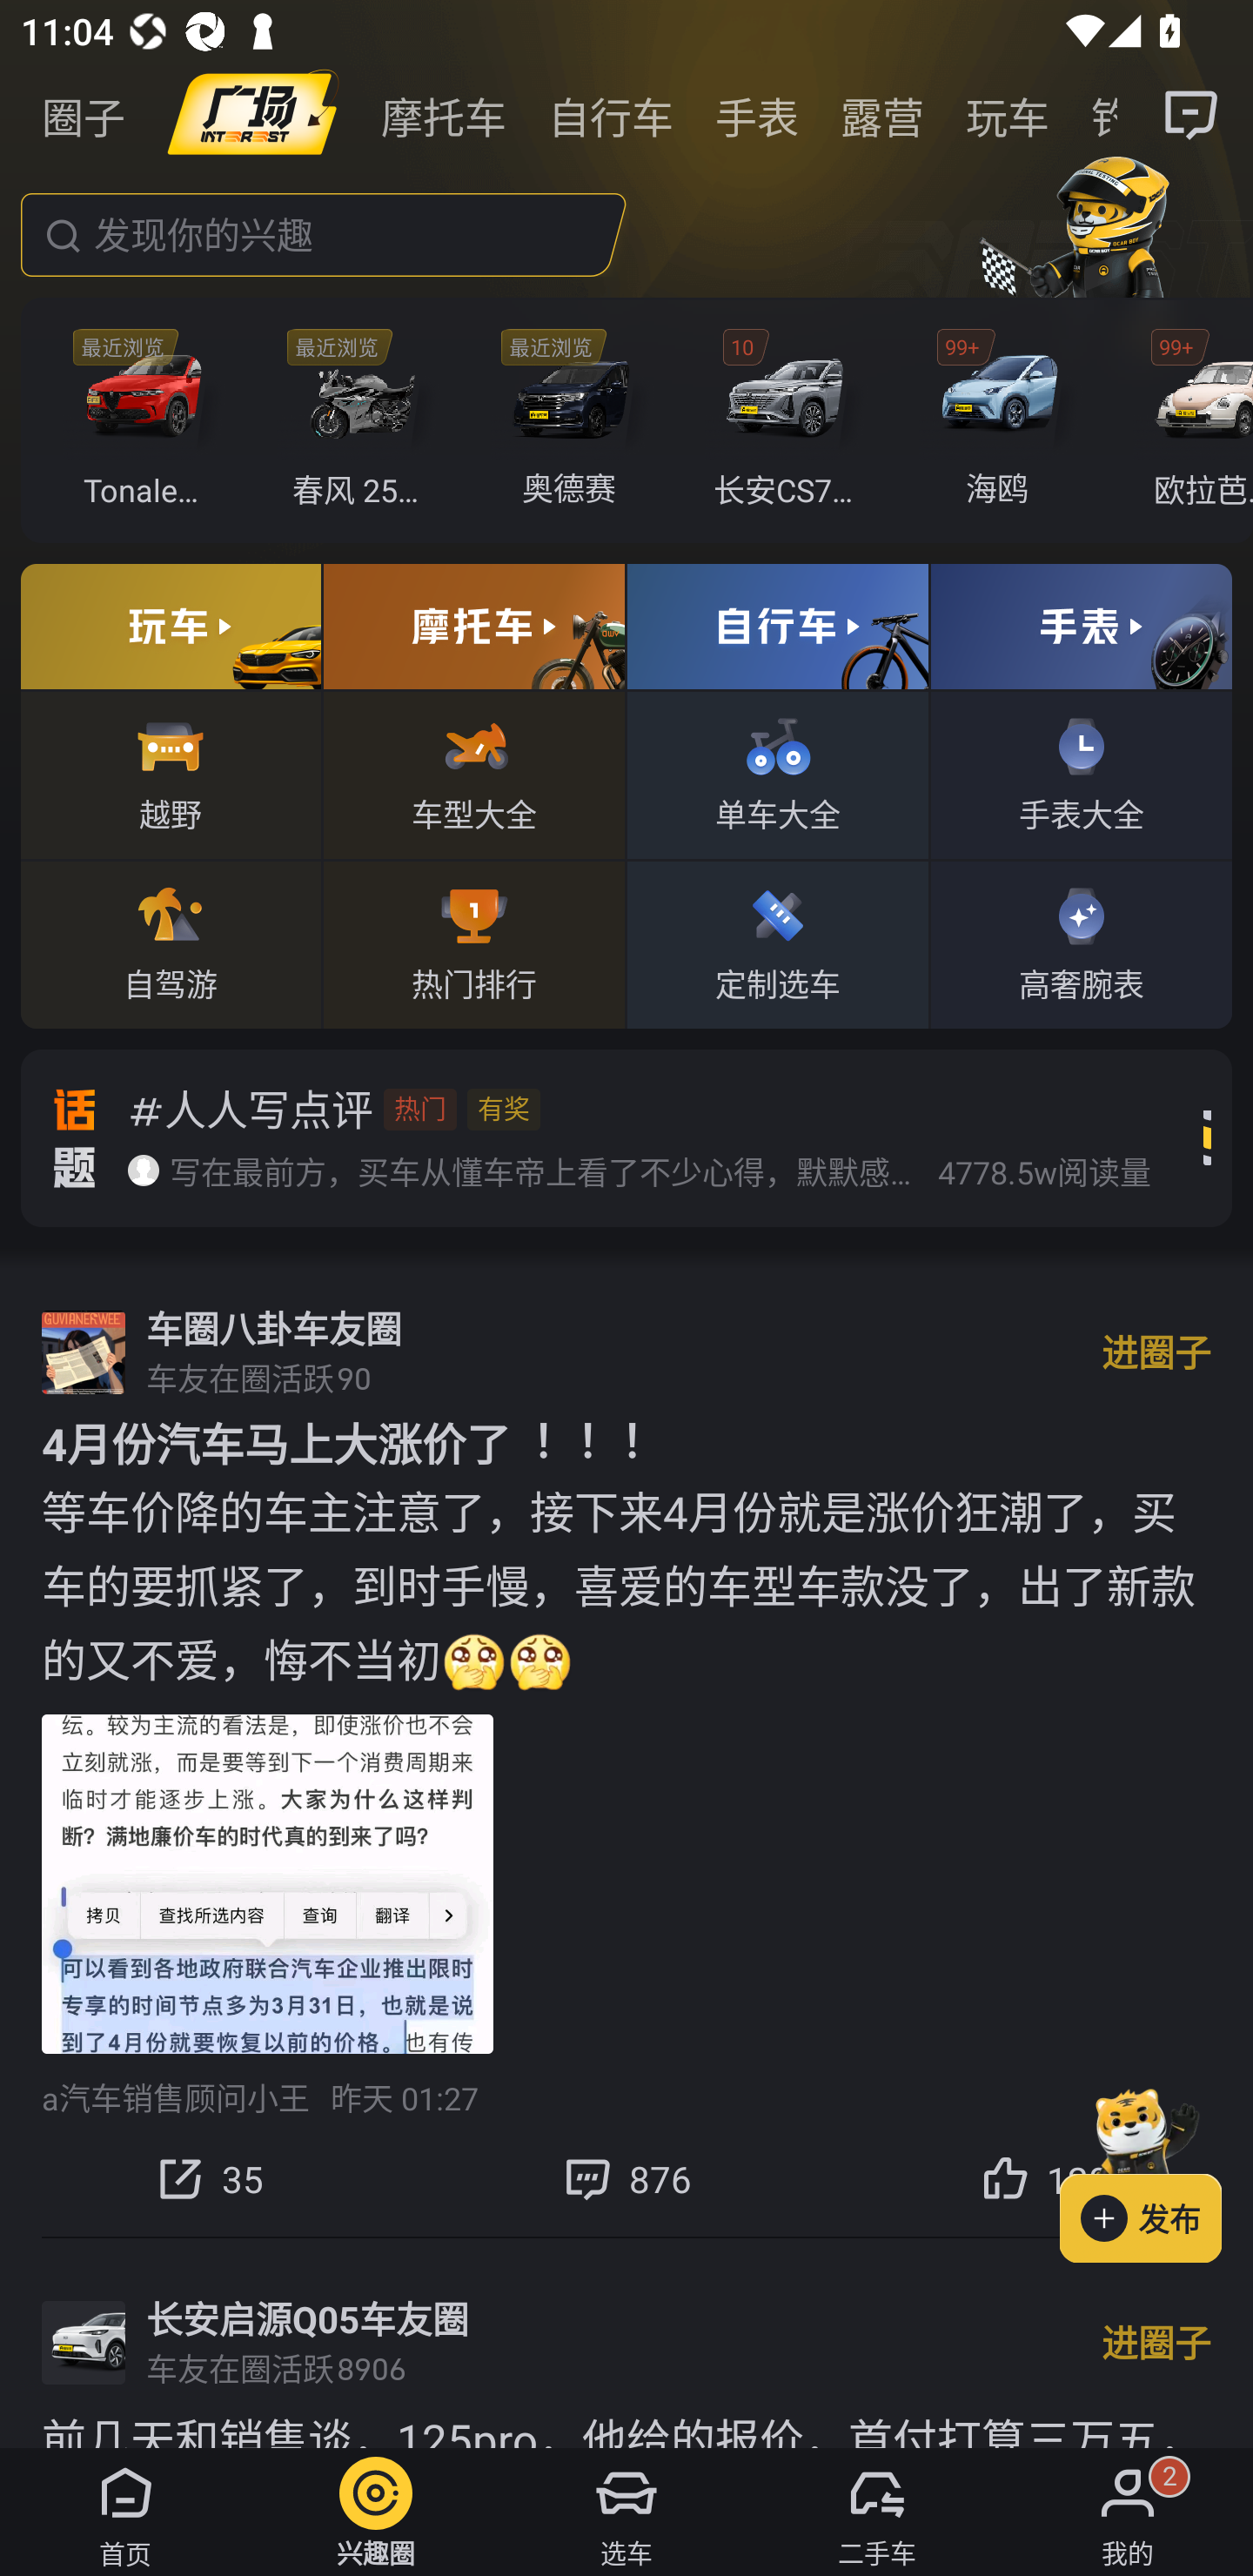 This screenshot has width=1253, height=2576. Describe the element at coordinates (626, 2179) in the screenshot. I see ` 876` at that location.